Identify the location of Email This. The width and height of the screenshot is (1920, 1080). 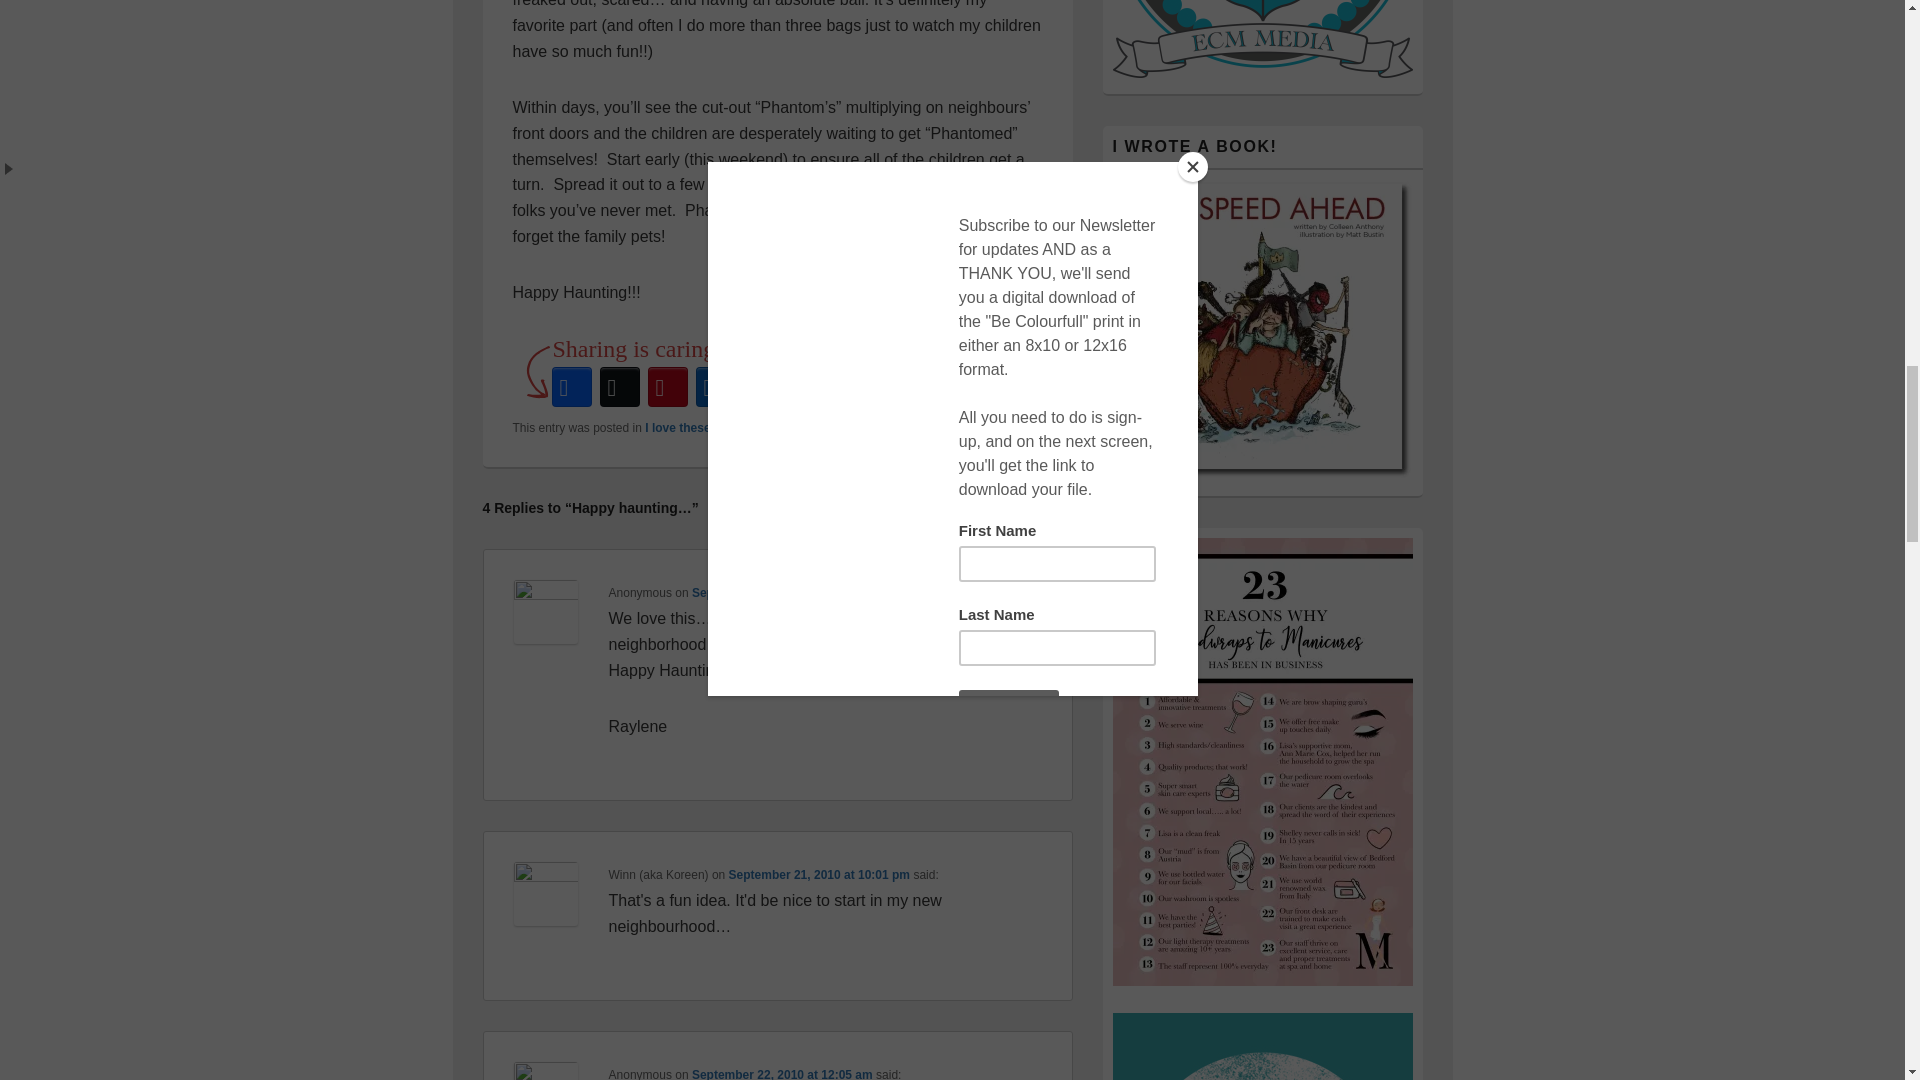
(763, 386).